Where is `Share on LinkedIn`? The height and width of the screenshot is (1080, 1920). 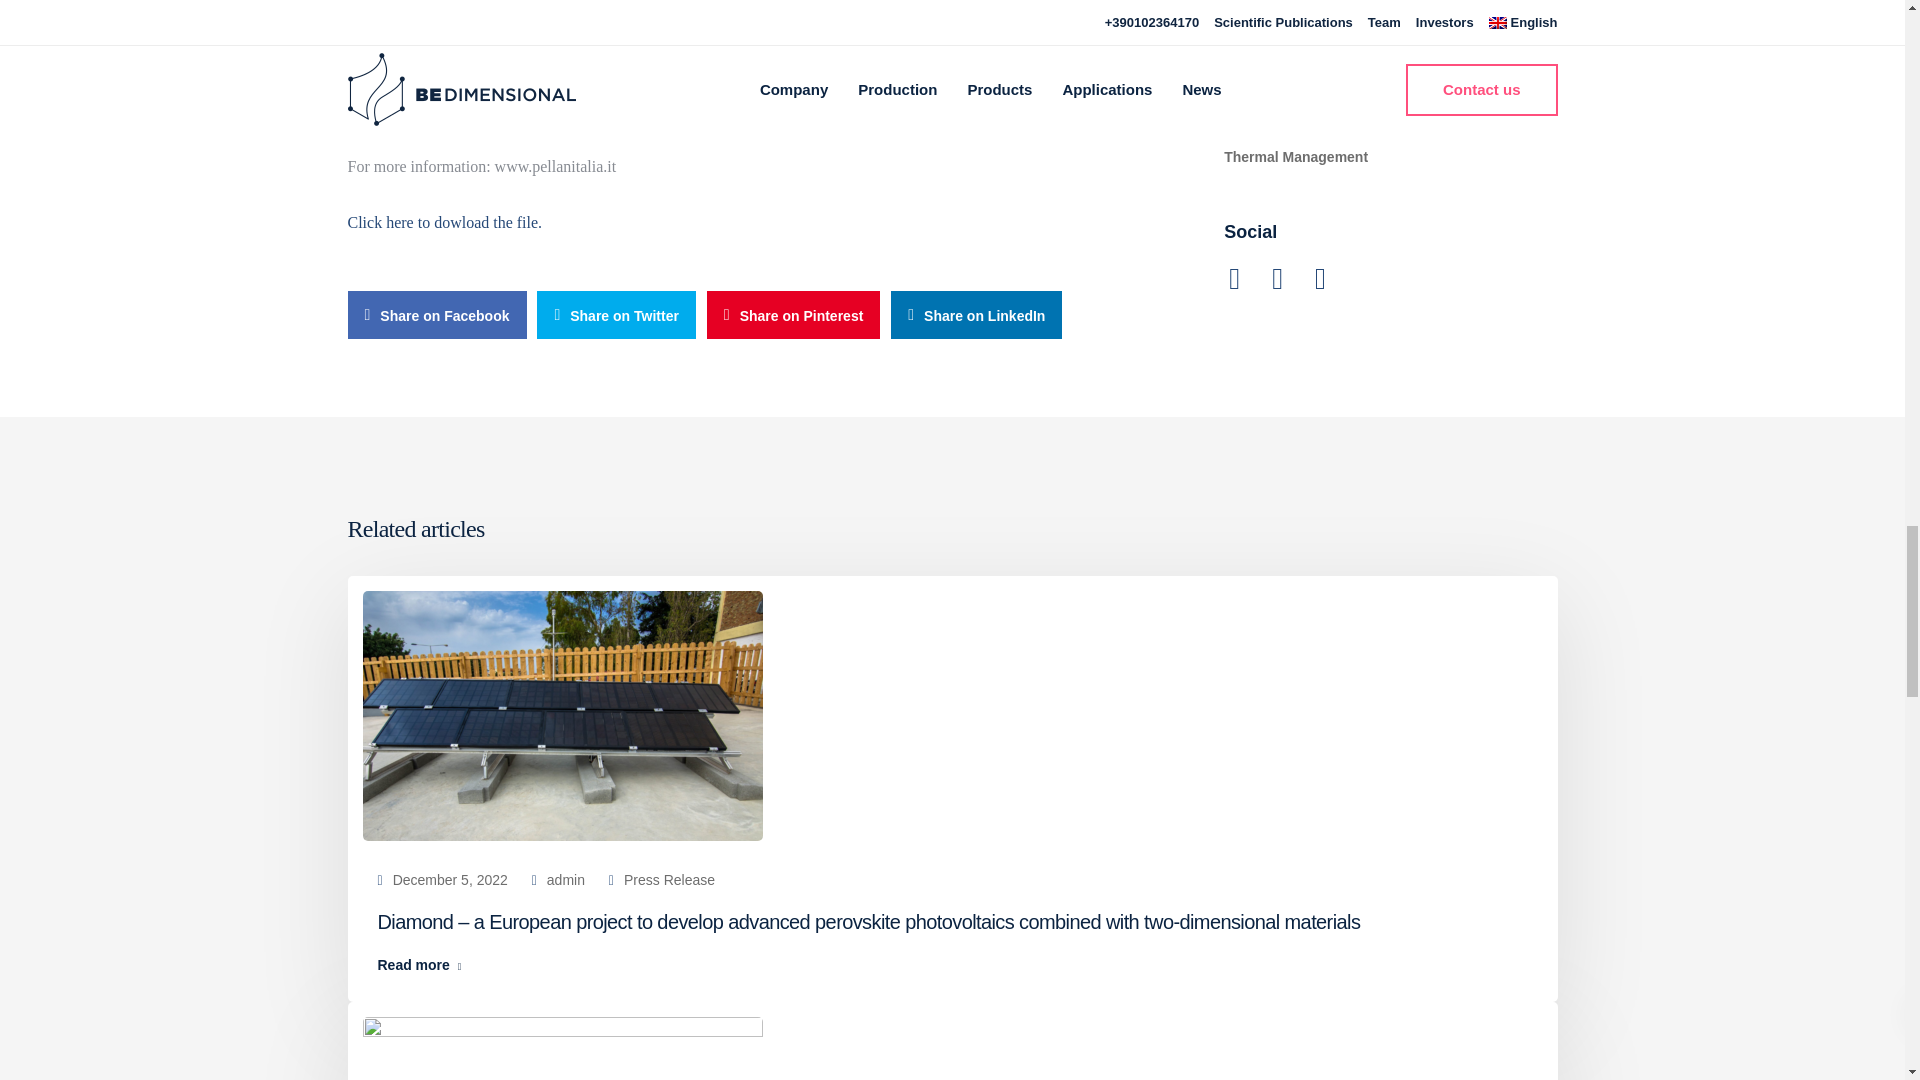 Share on LinkedIn is located at coordinates (976, 314).